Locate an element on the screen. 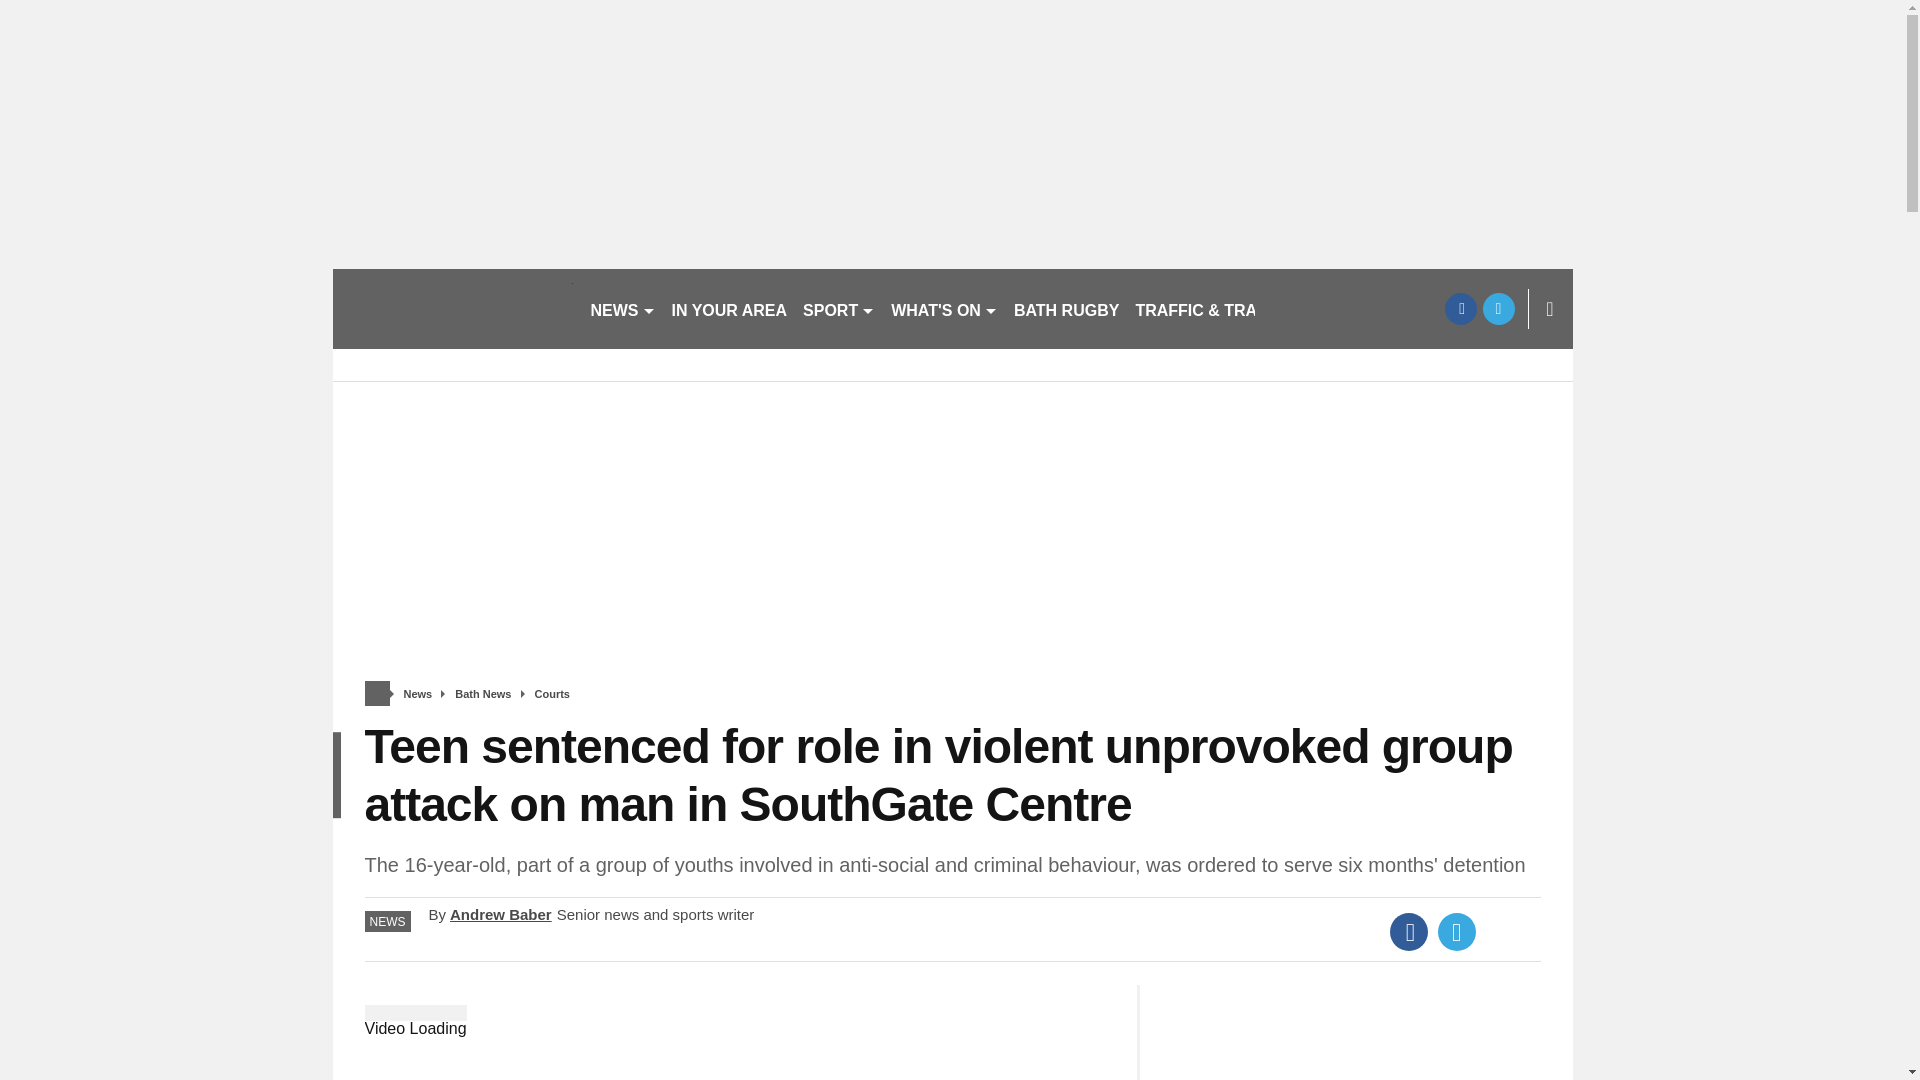 Image resolution: width=1920 pixels, height=1080 pixels. BATH RUGBY is located at coordinates (1066, 308).